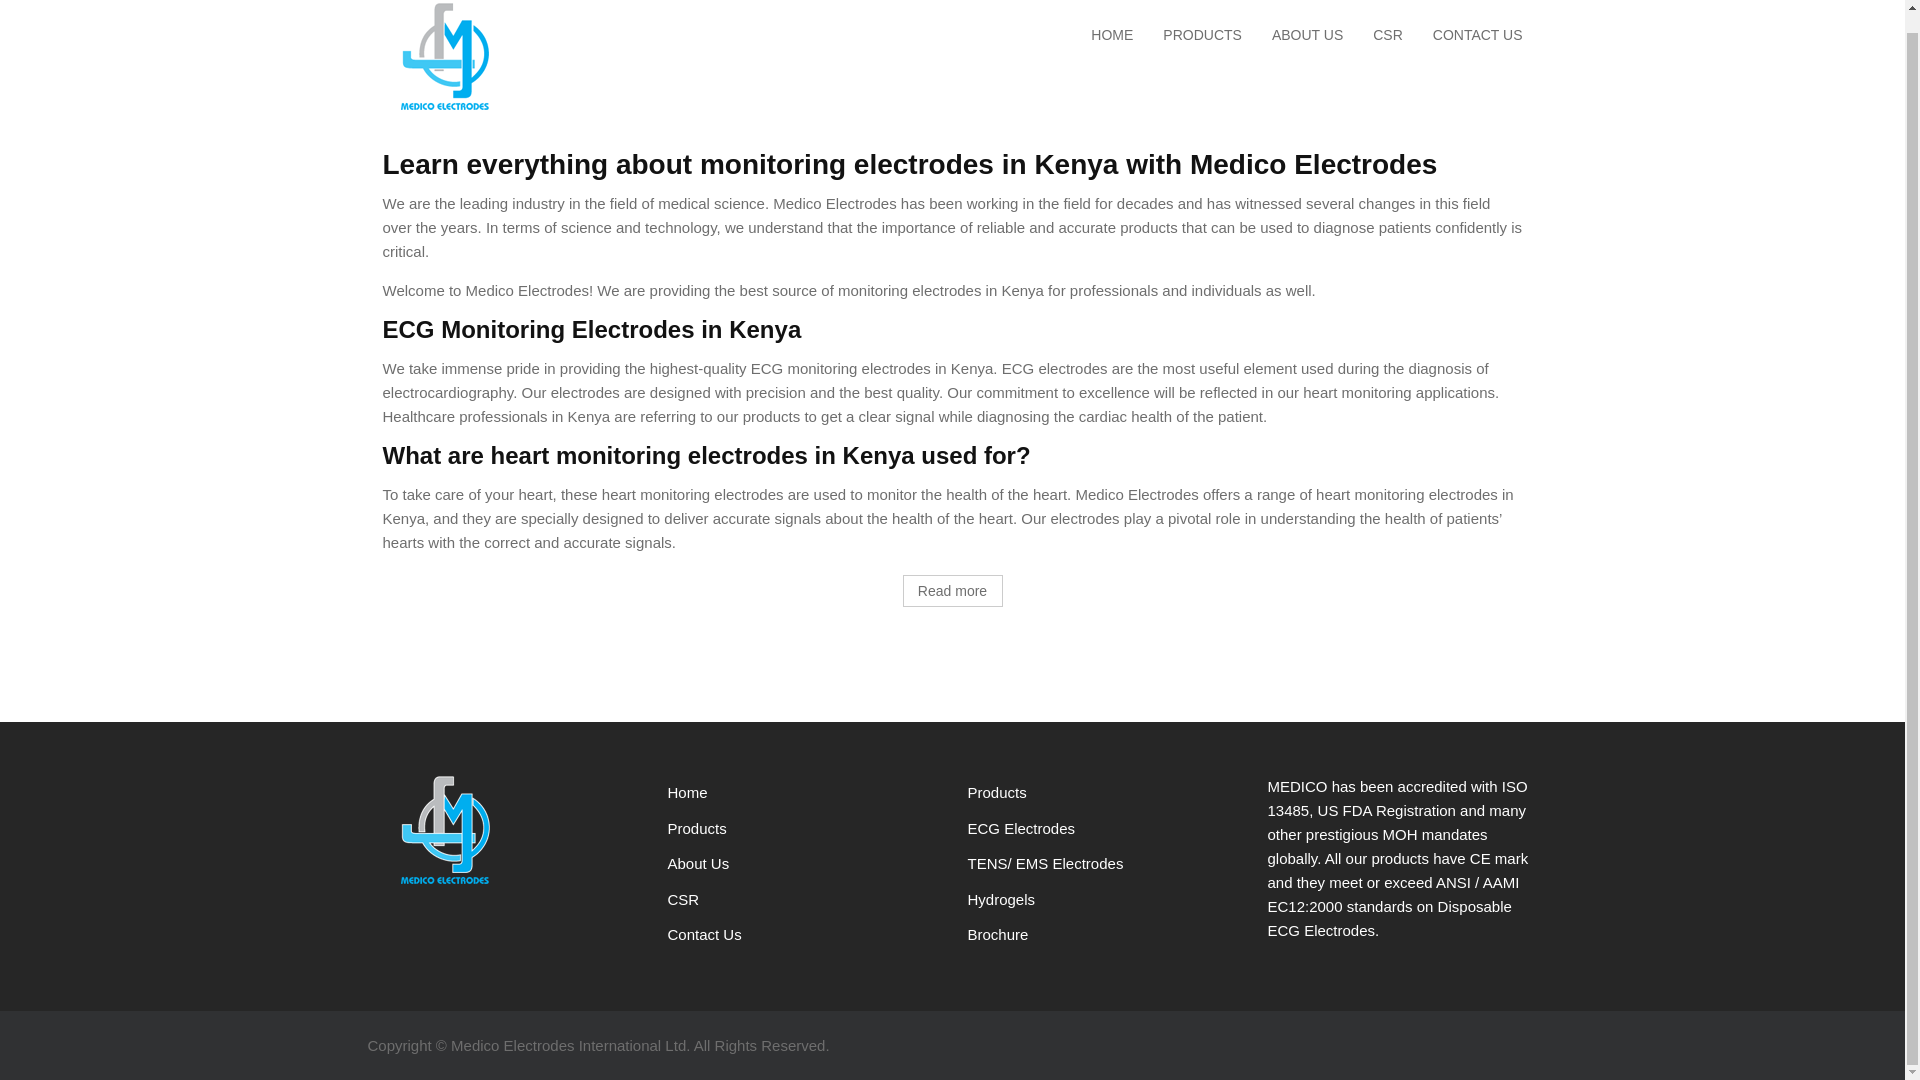 Image resolution: width=1920 pixels, height=1080 pixels. I want to click on About Us, so click(698, 863).